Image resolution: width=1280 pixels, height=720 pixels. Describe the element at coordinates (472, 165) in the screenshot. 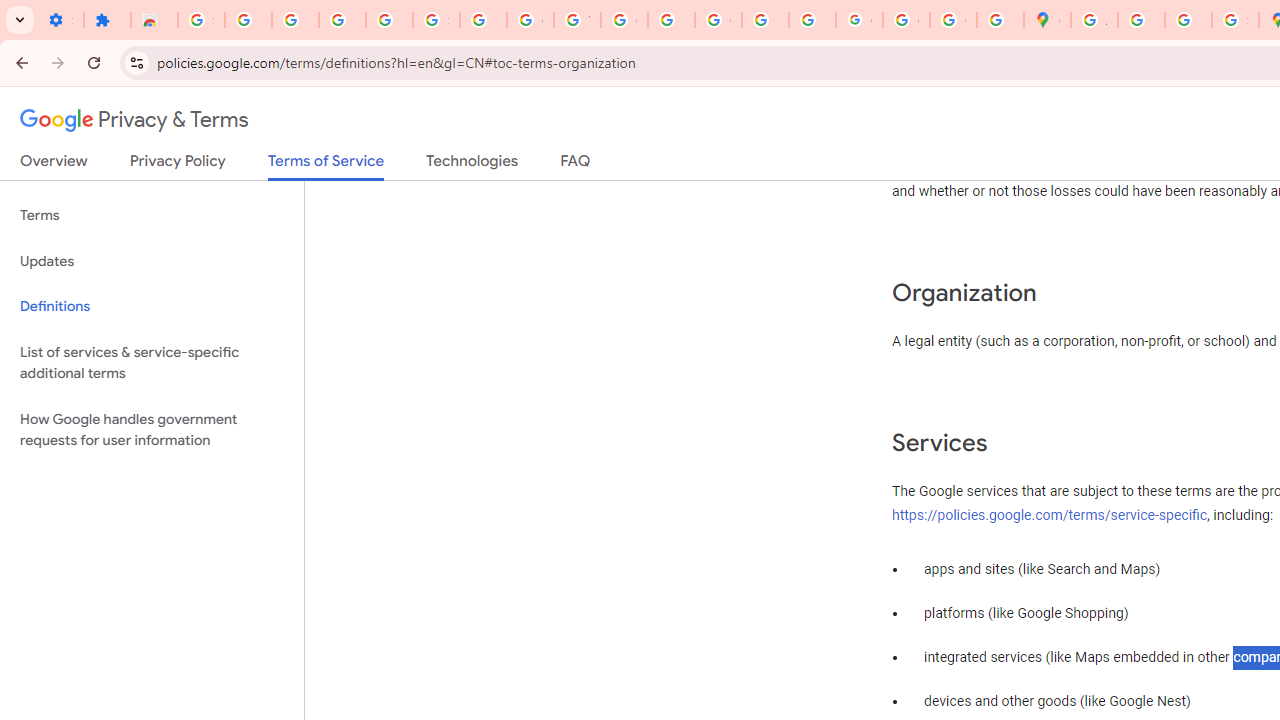

I see `Technologies` at that location.